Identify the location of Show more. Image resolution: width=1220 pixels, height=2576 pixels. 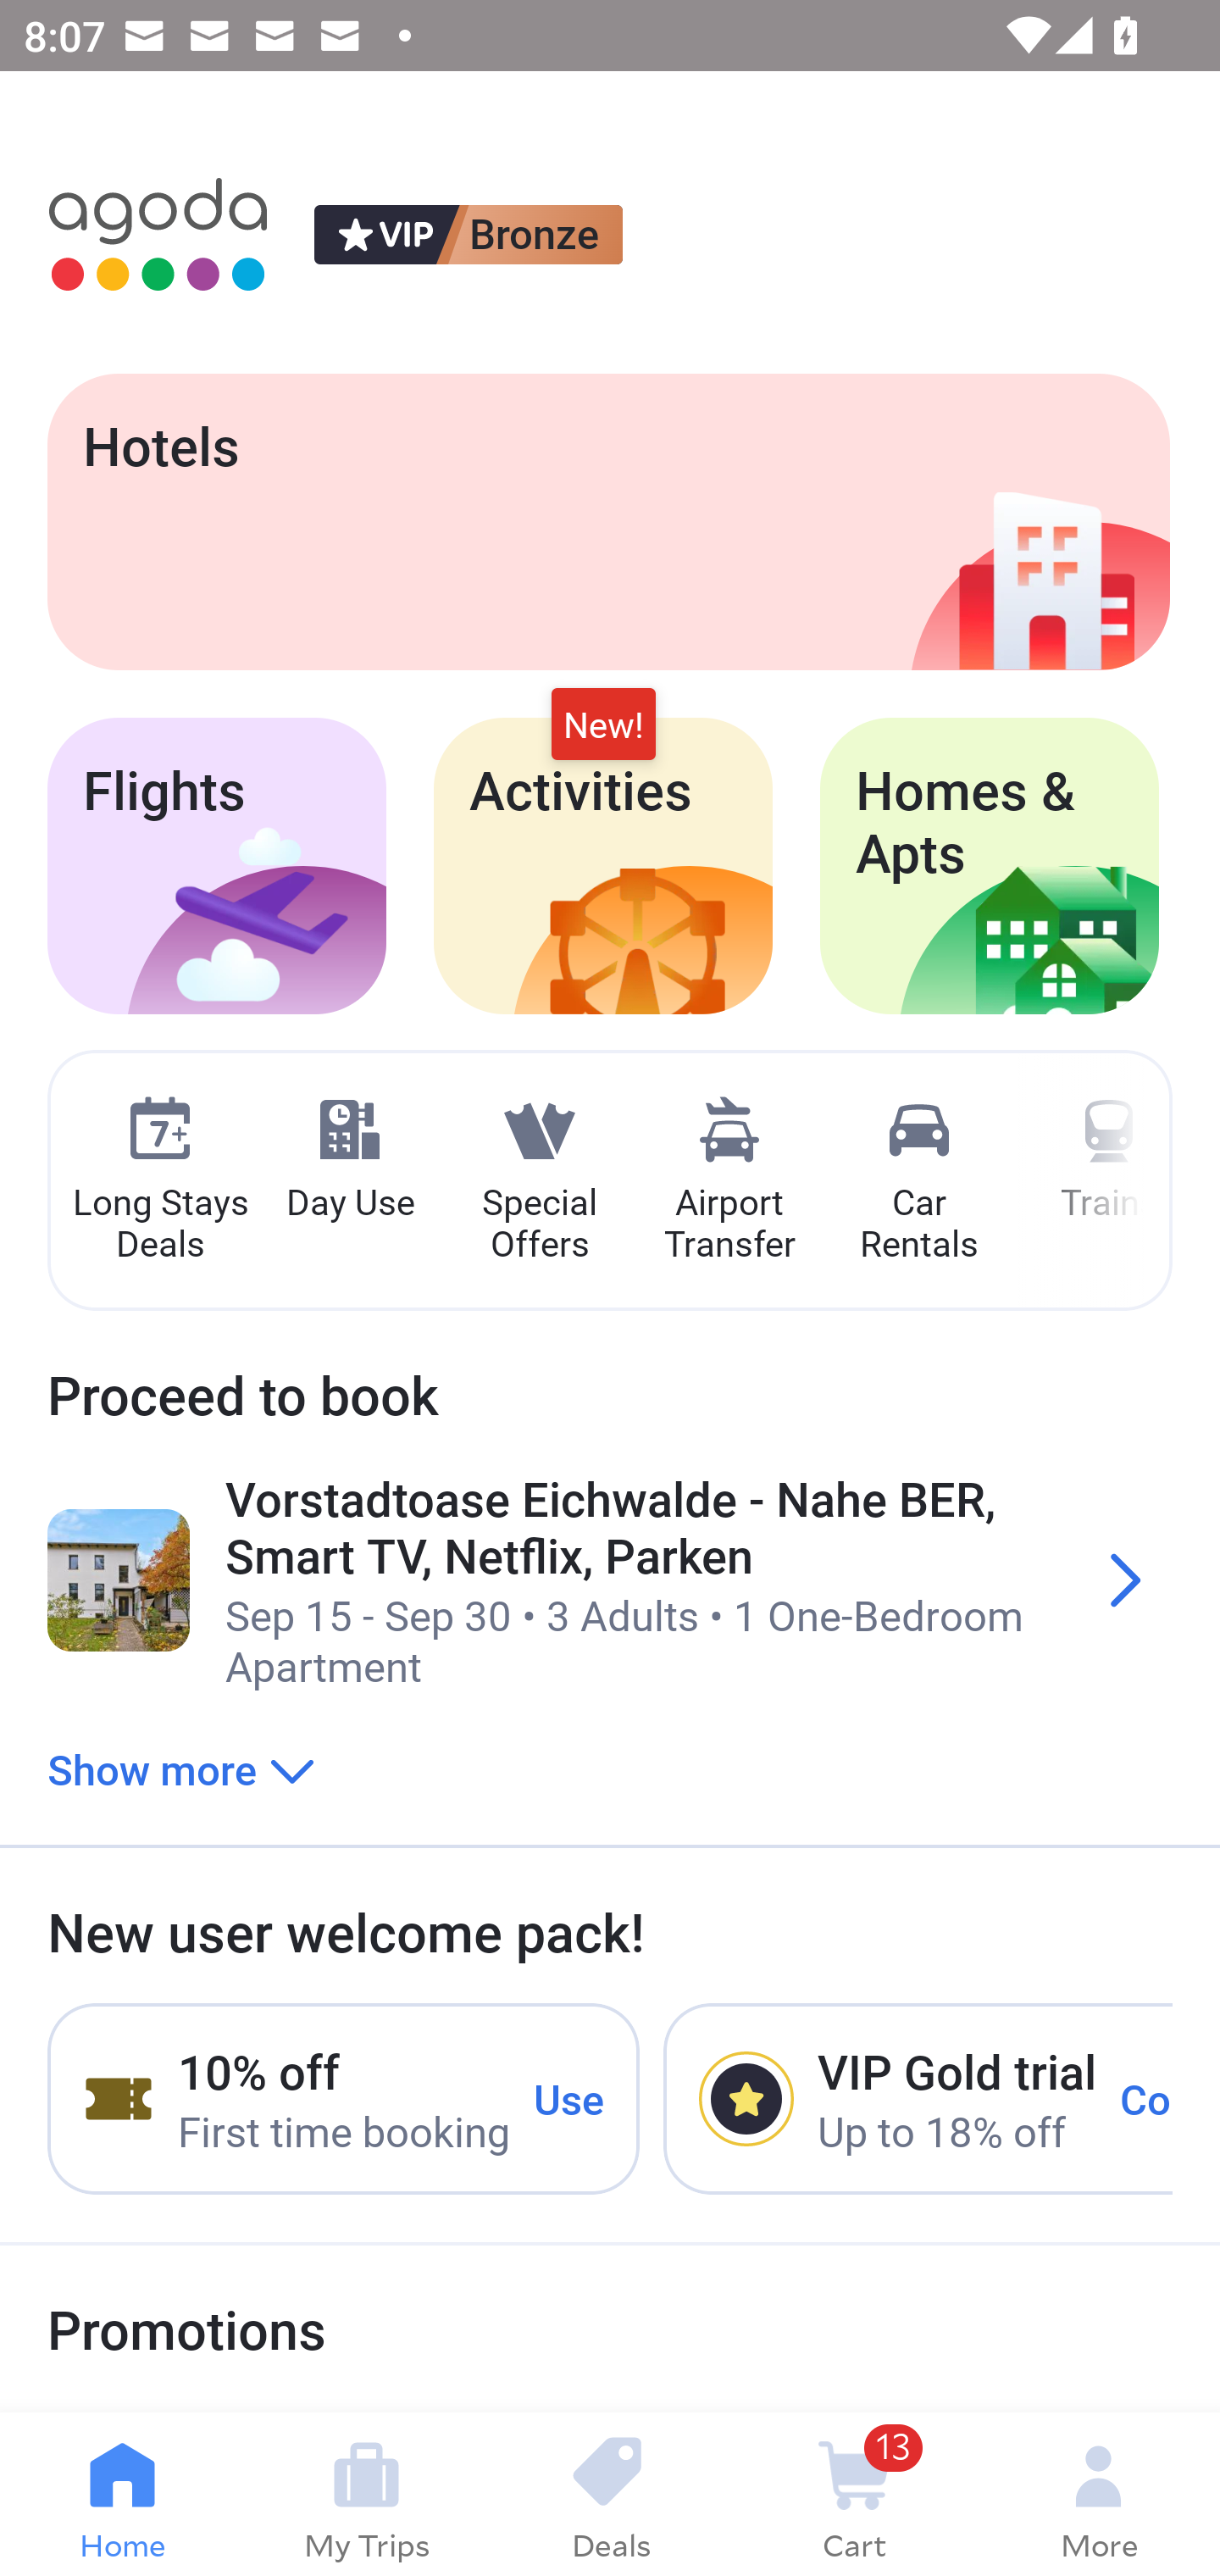
(181, 1768).